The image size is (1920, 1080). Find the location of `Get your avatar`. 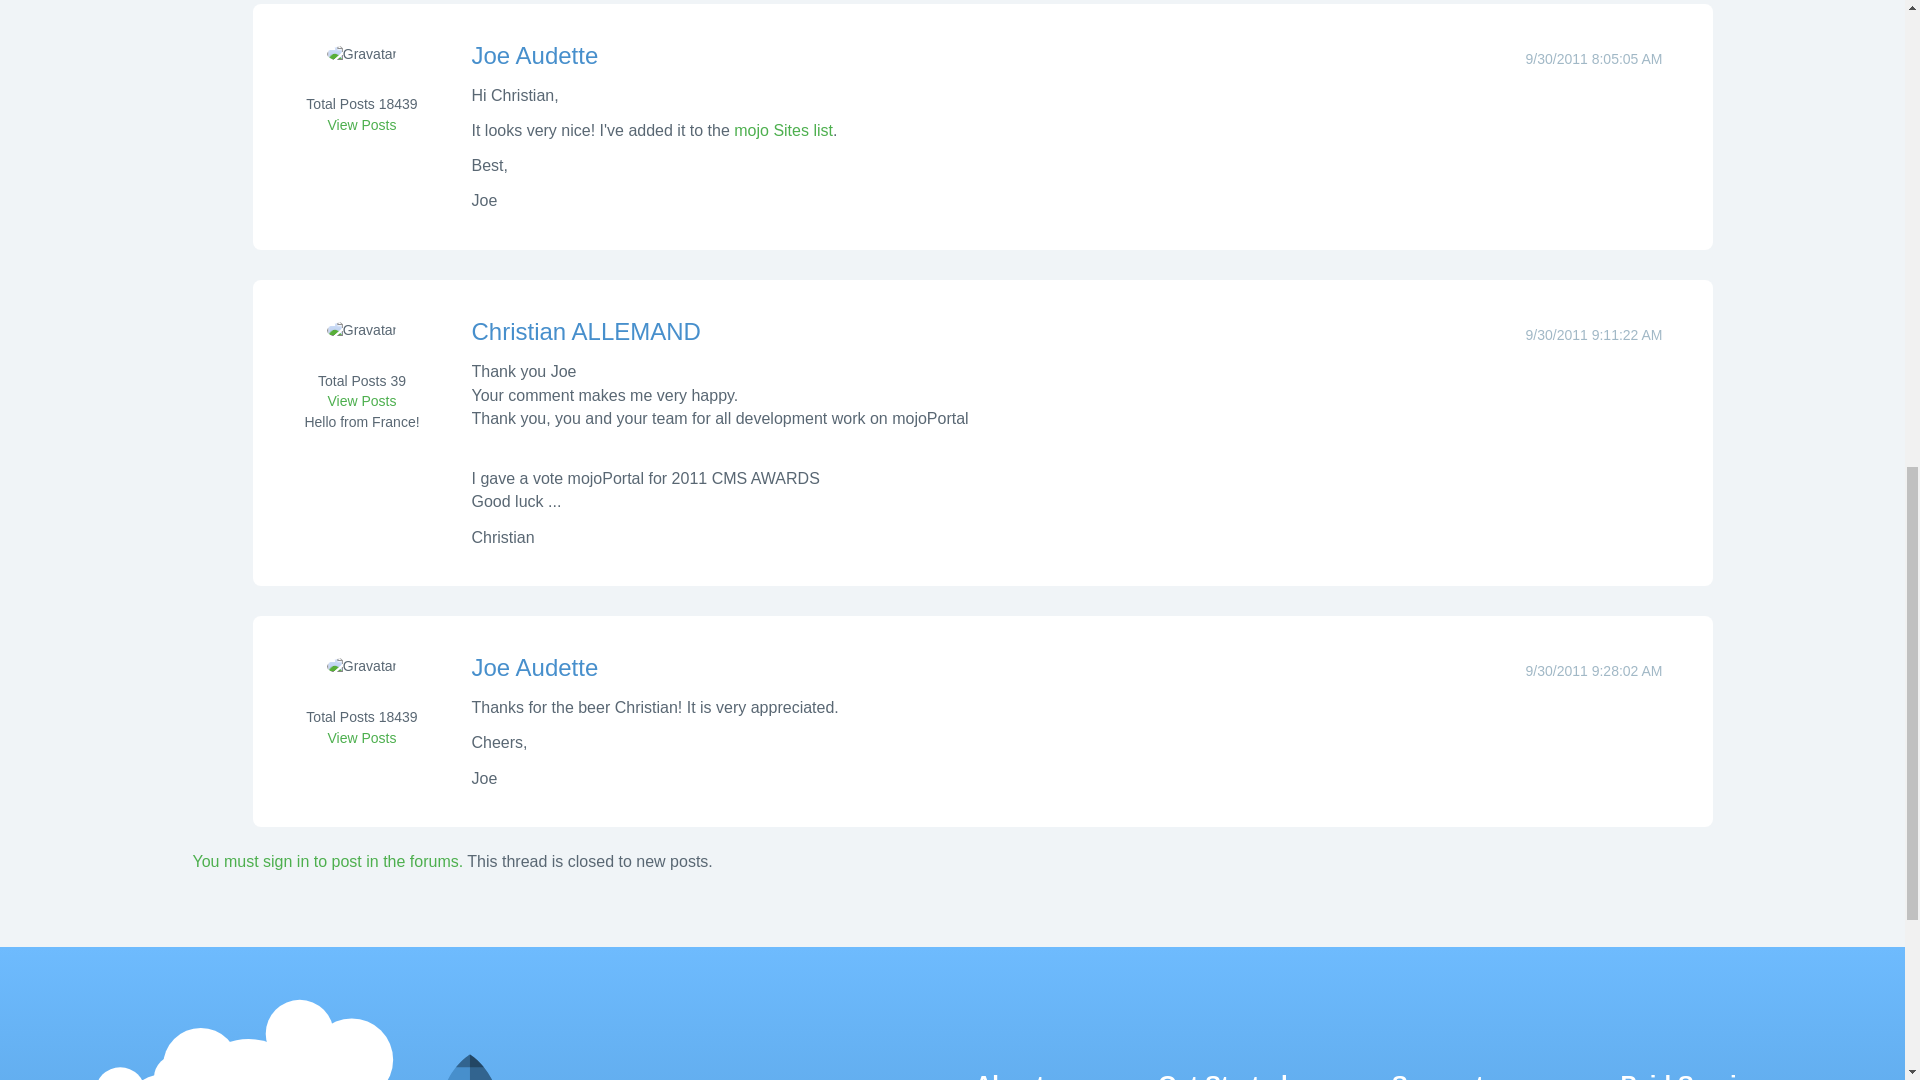

Get your avatar is located at coordinates (362, 344).